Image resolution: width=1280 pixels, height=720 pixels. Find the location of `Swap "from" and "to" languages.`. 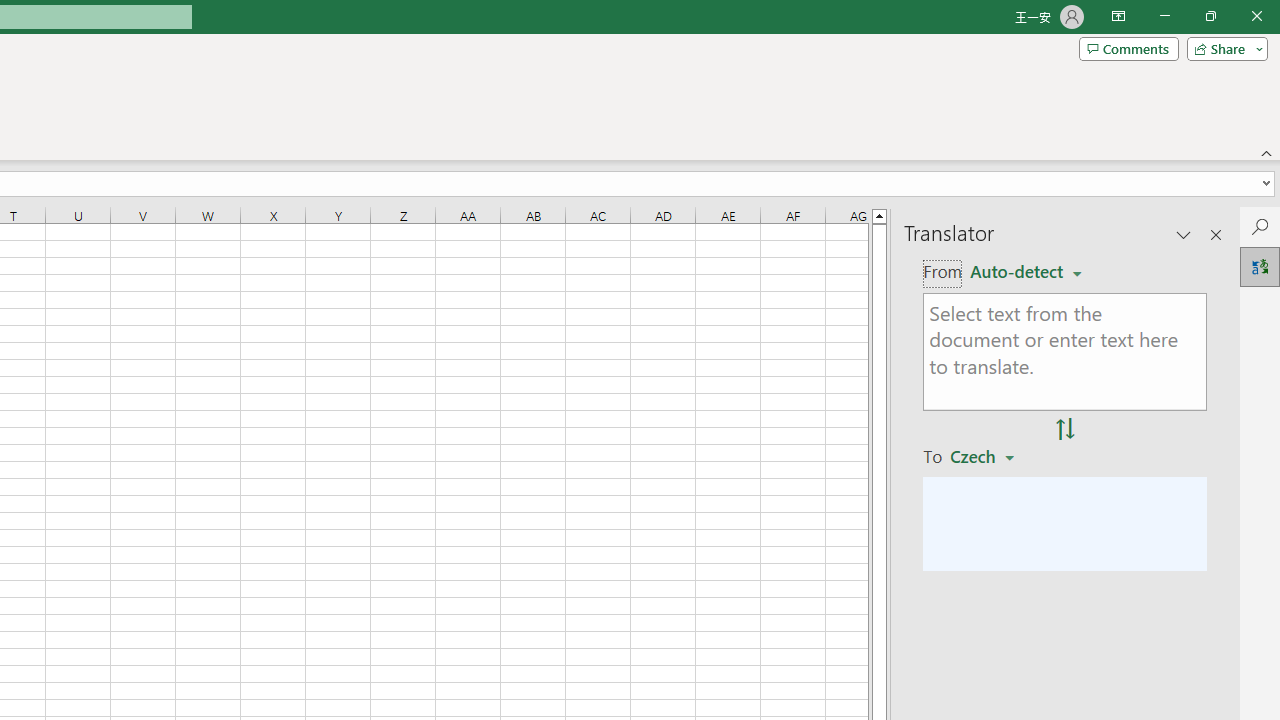

Swap "from" and "to" languages. is located at coordinates (1065, 429).